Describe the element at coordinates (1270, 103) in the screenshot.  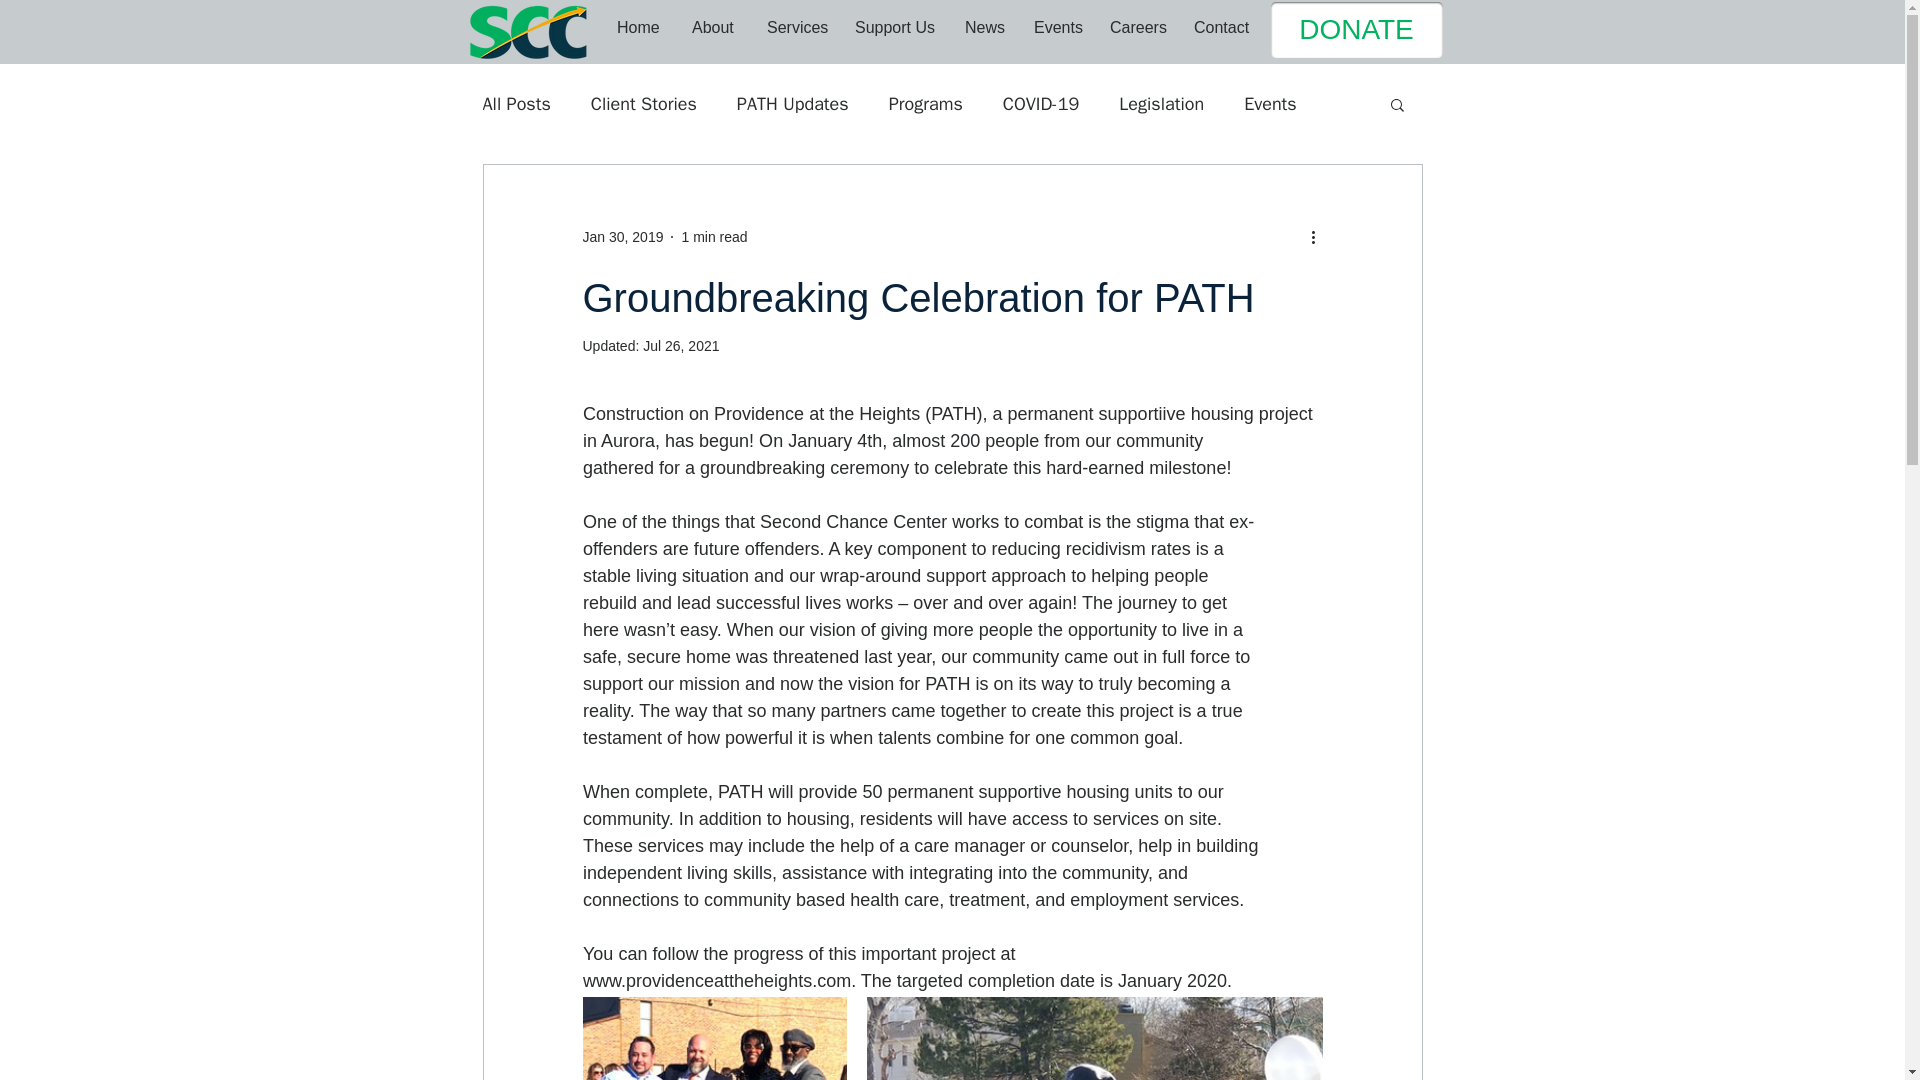
I see `Events` at that location.